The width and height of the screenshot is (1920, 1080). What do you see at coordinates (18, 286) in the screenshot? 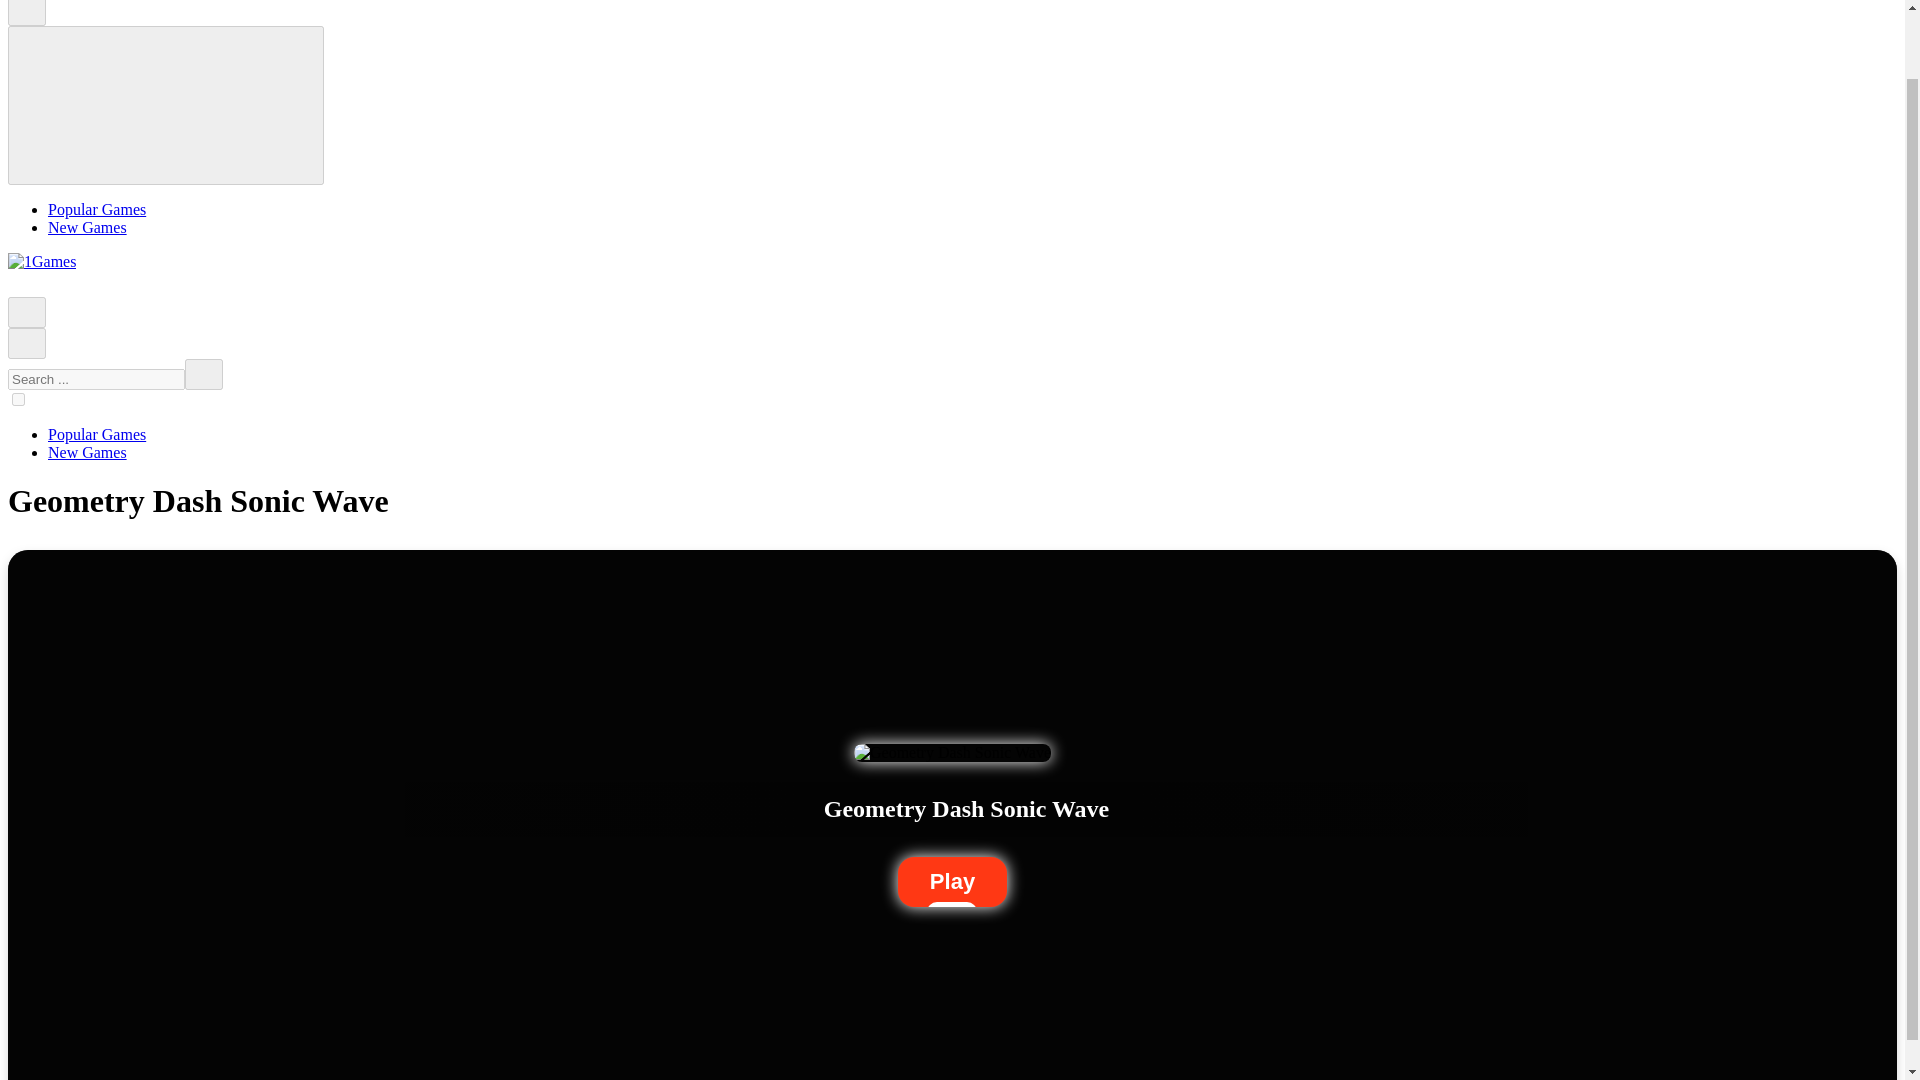
I see `Homepage` at bounding box center [18, 286].